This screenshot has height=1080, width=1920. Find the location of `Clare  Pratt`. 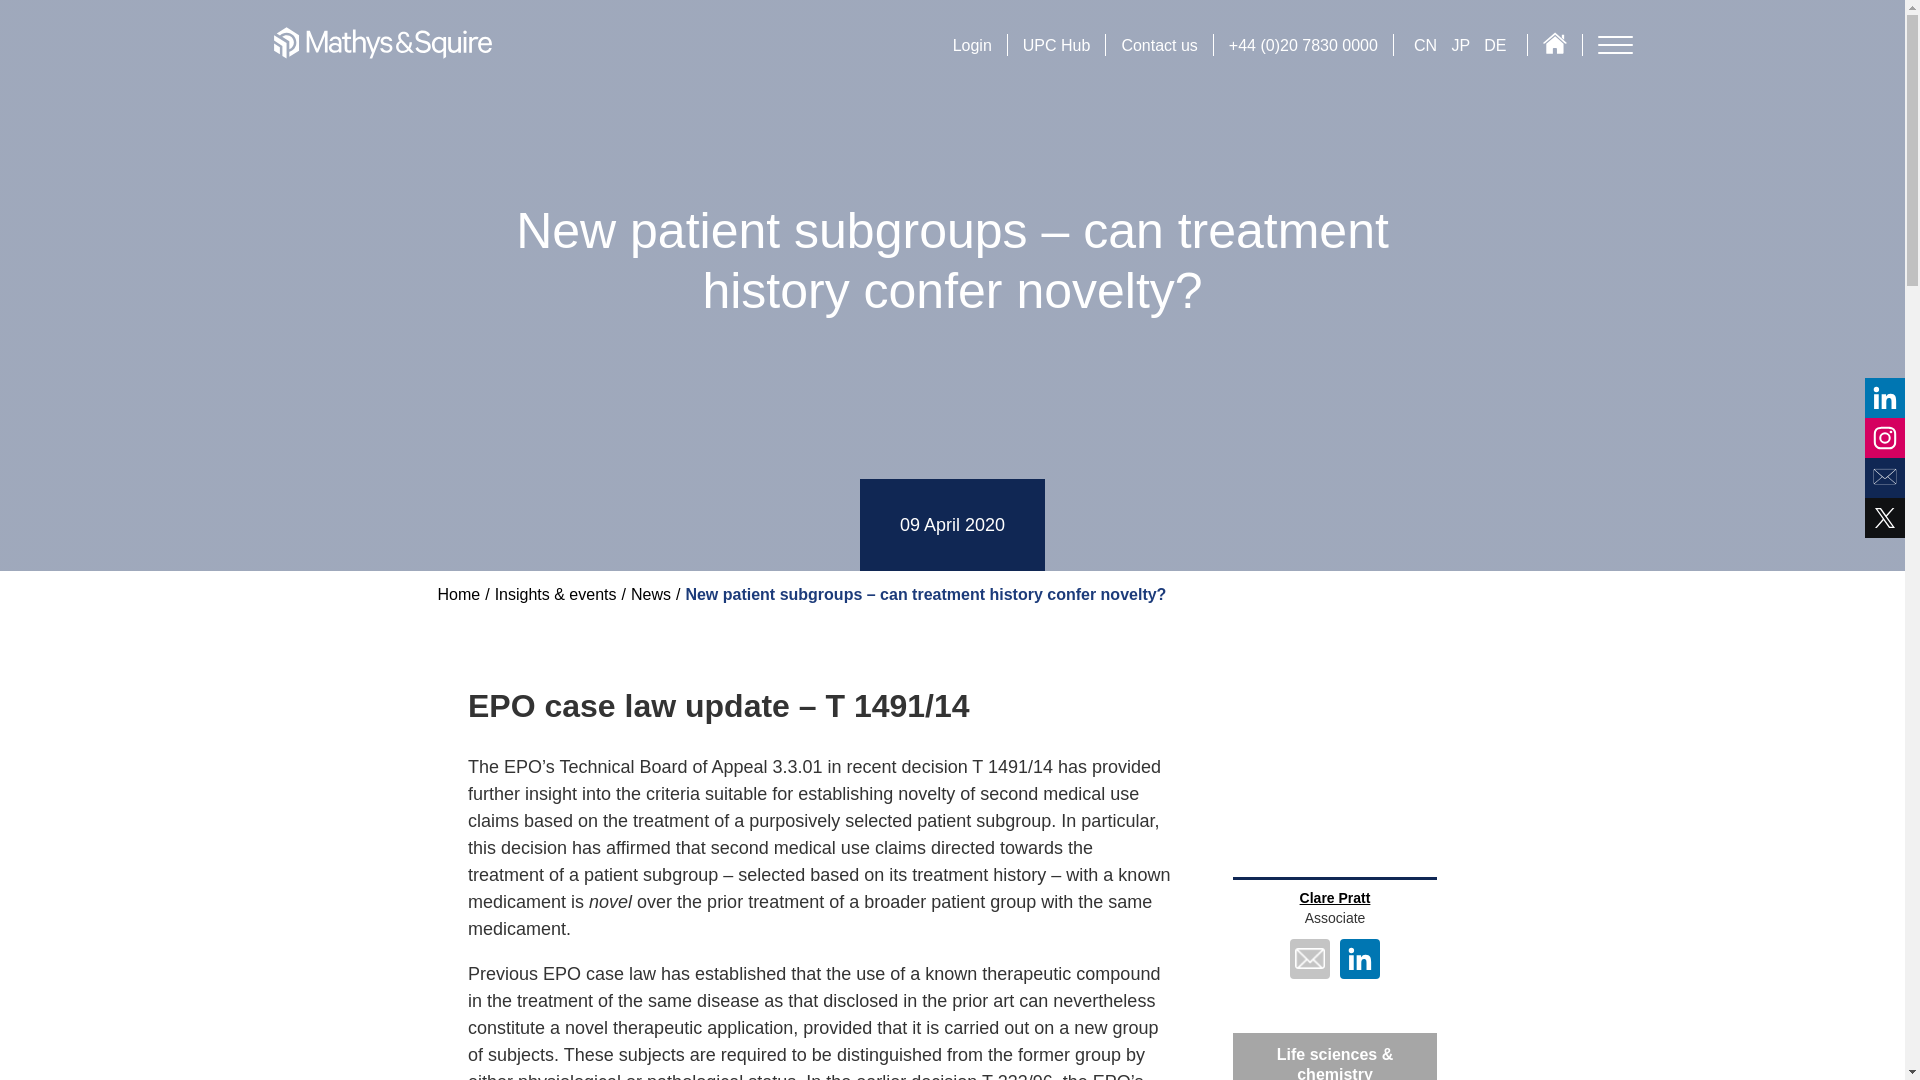

Clare  Pratt is located at coordinates (1334, 898).